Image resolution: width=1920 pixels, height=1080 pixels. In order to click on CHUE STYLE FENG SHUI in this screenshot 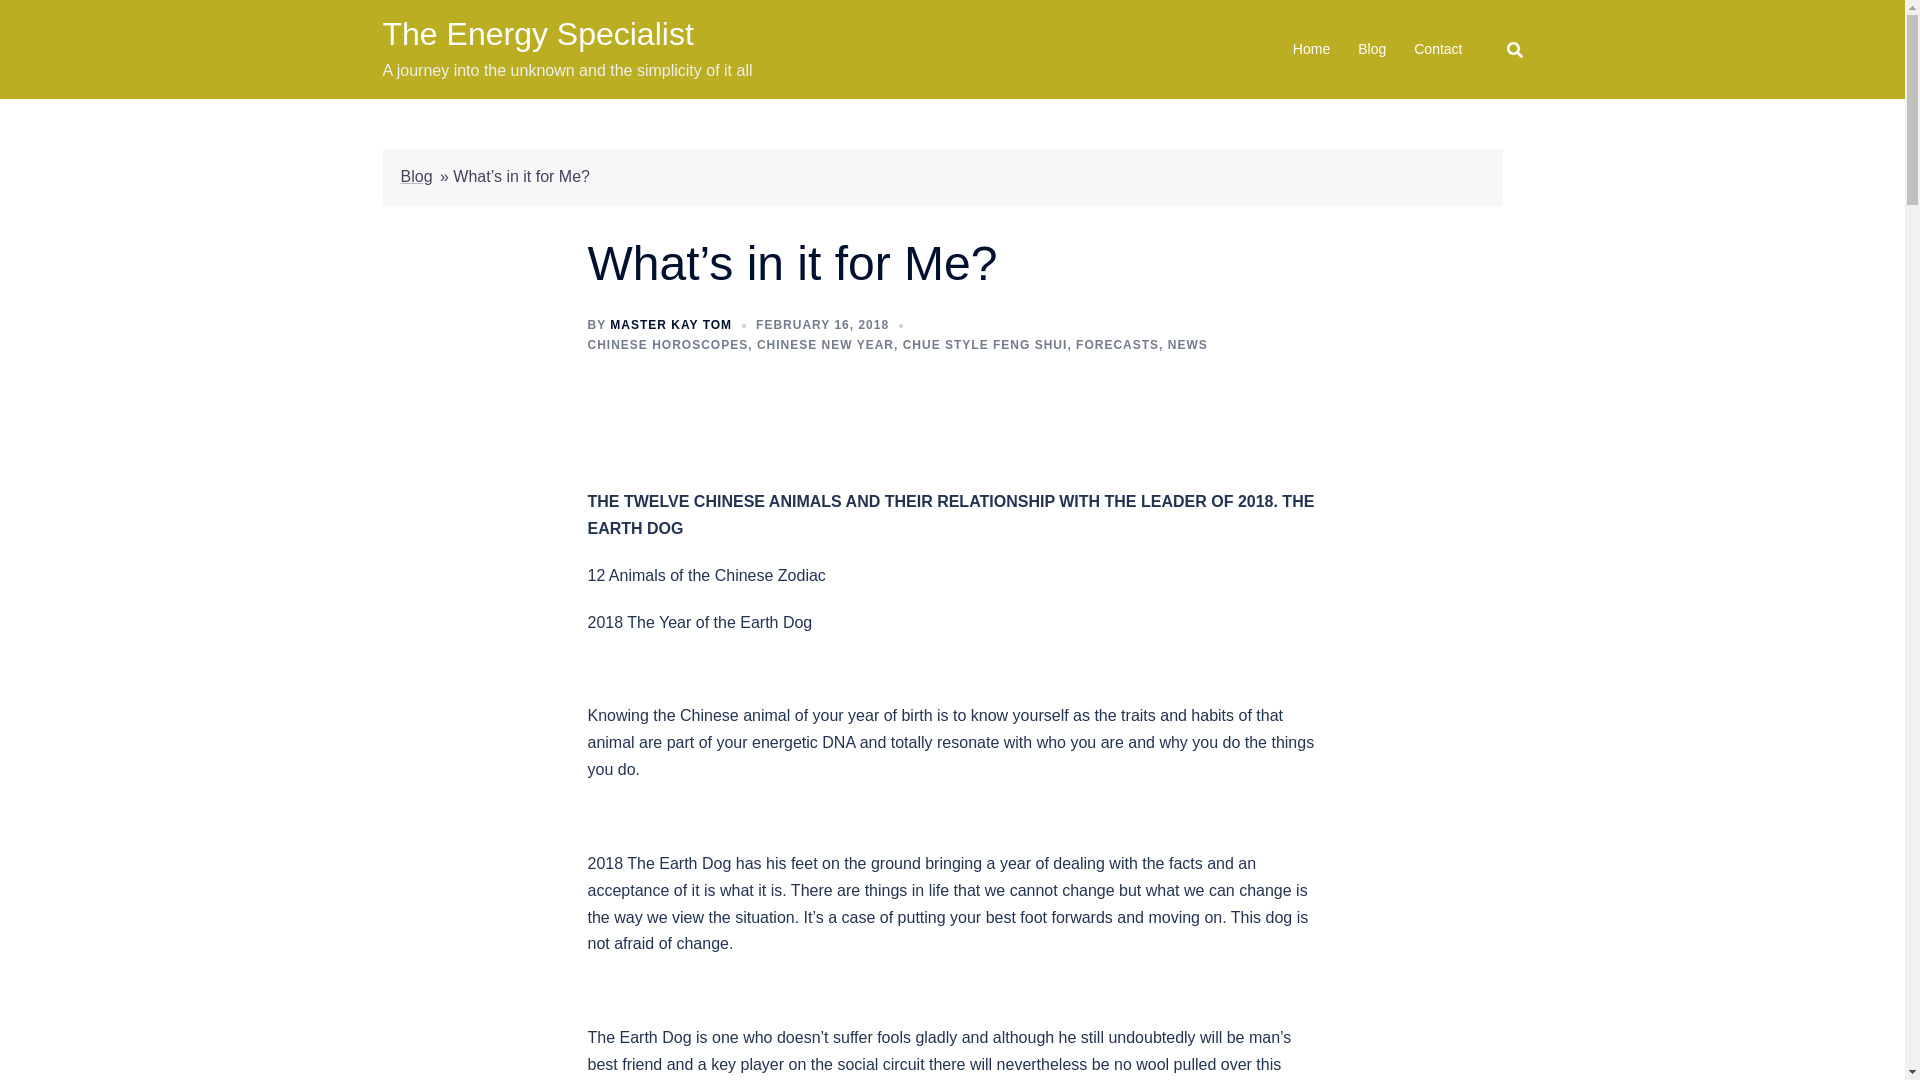, I will do `click(984, 345)`.